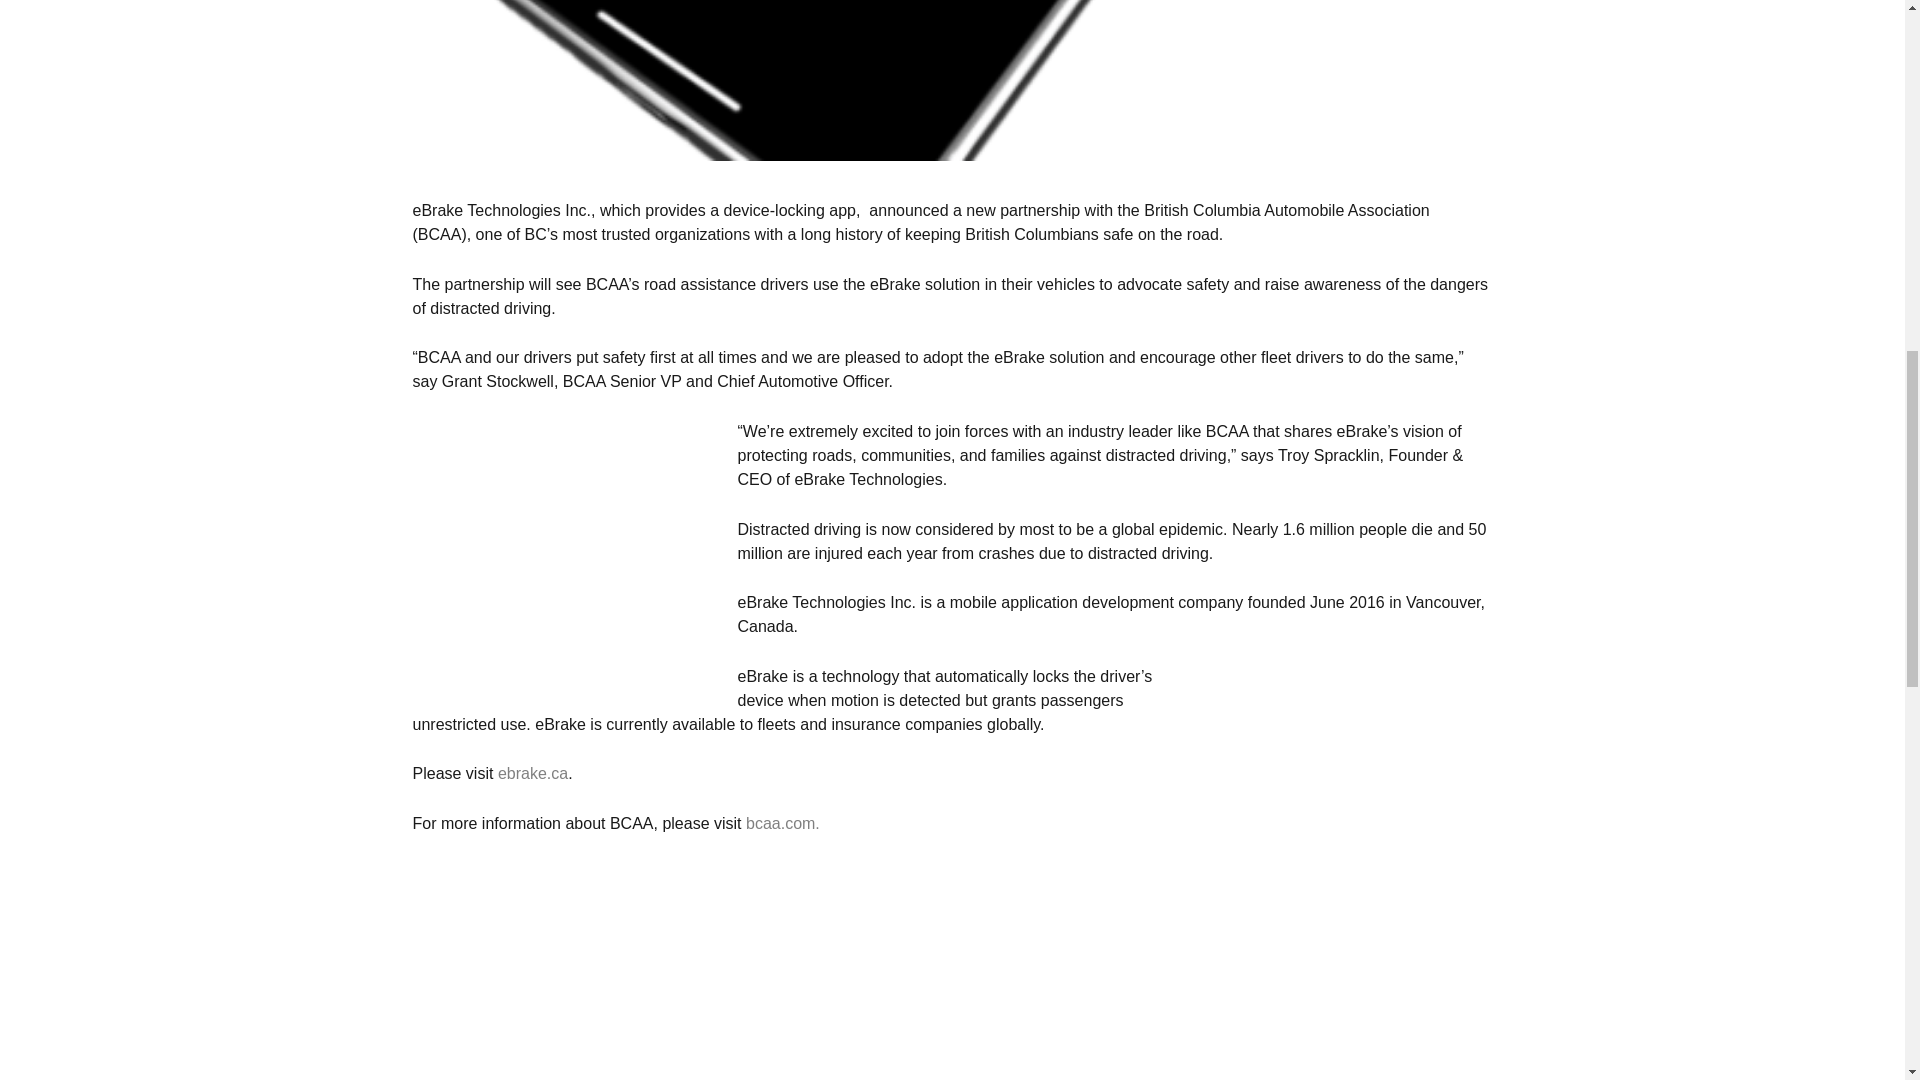  What do you see at coordinates (952, 80) in the screenshot?
I see `silver-angle-small` at bounding box center [952, 80].